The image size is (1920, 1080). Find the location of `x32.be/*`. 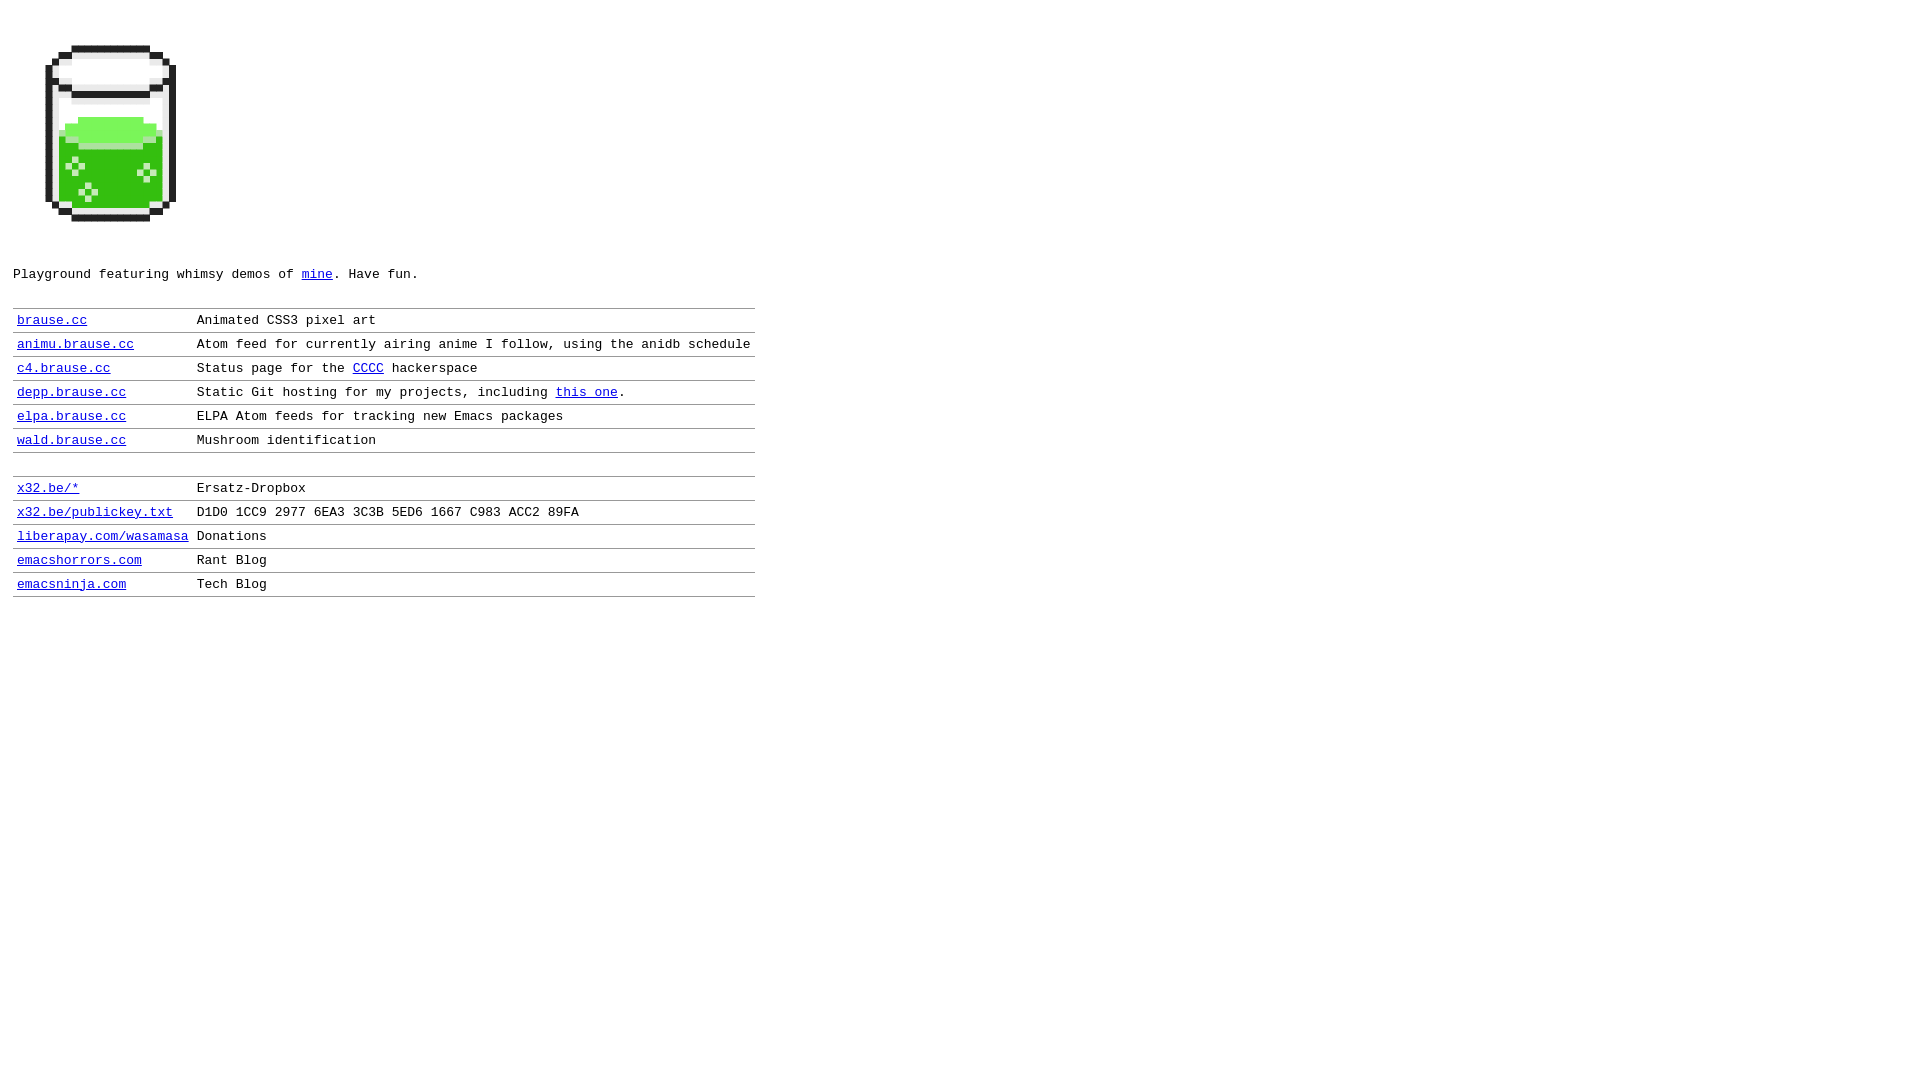

x32.be/* is located at coordinates (48, 488).